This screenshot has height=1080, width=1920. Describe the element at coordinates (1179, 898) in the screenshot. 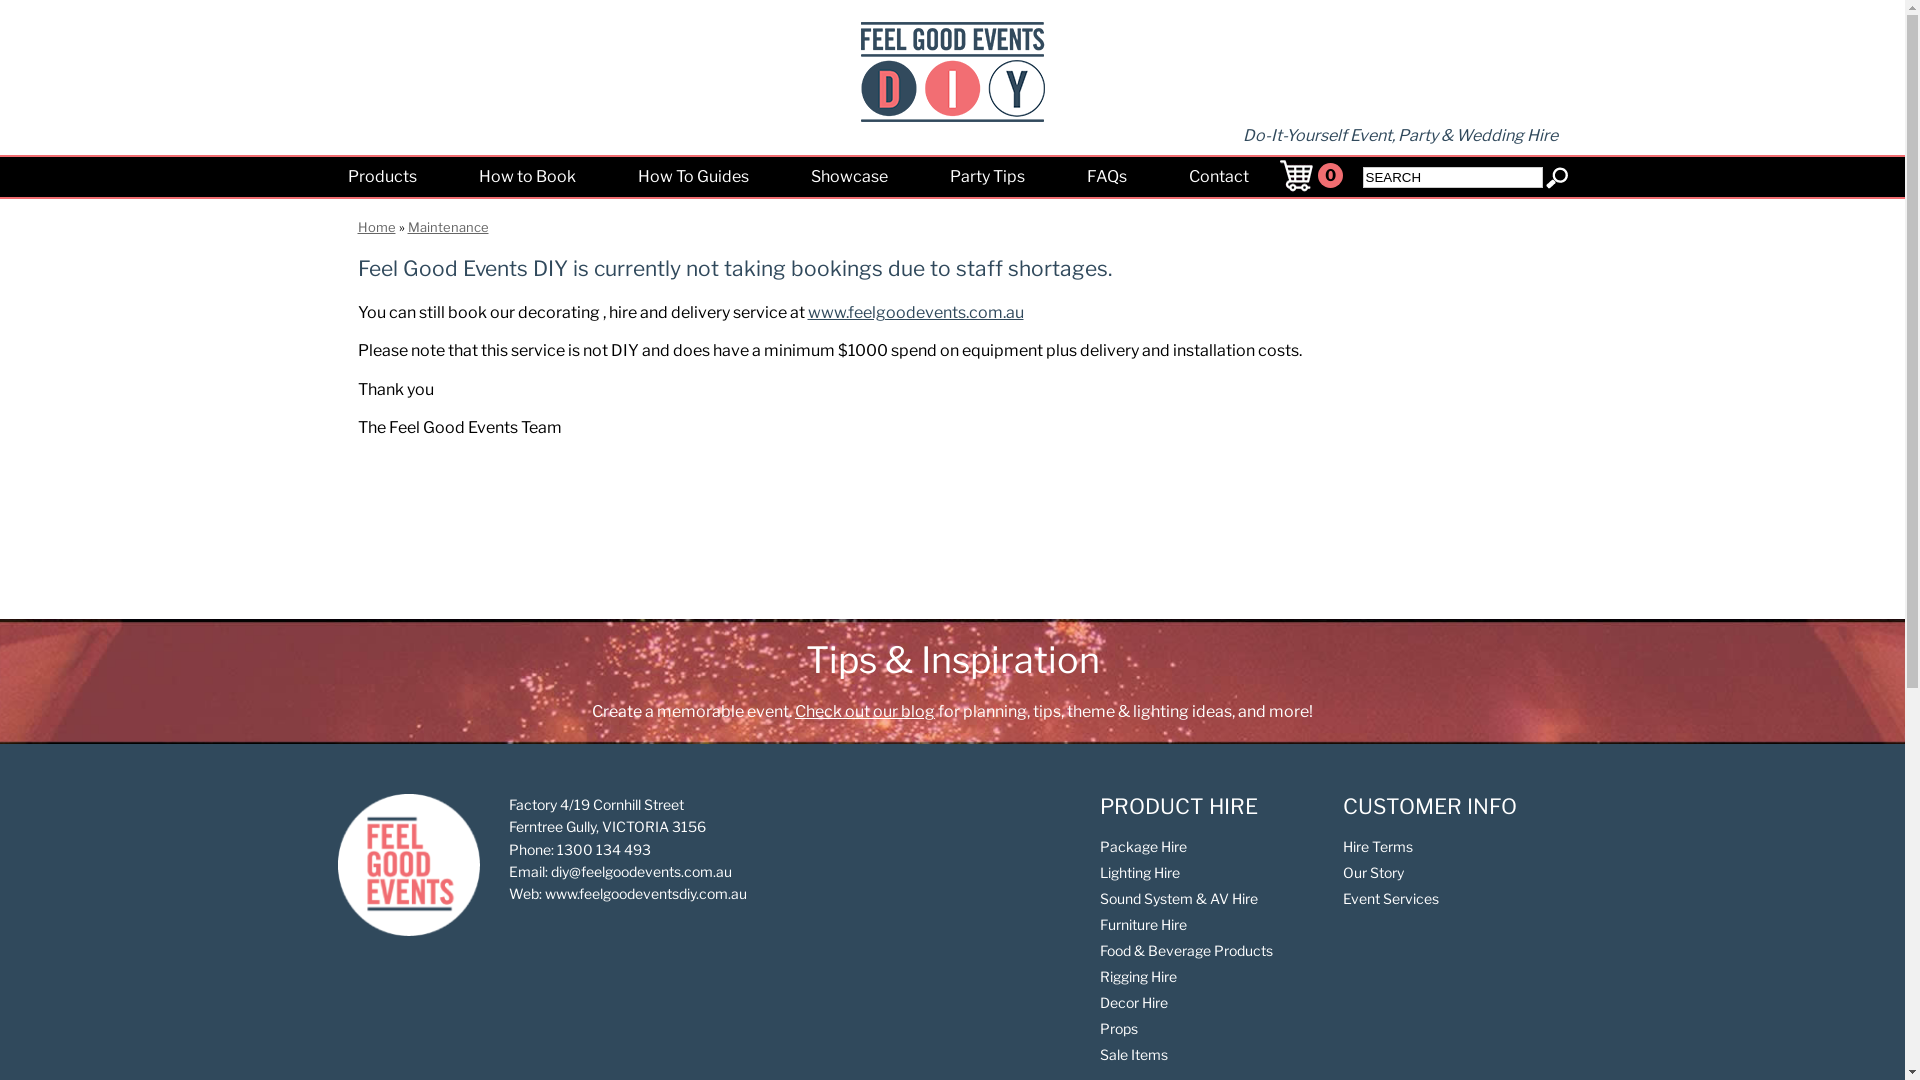

I see `Sound System & AV Hire` at that location.